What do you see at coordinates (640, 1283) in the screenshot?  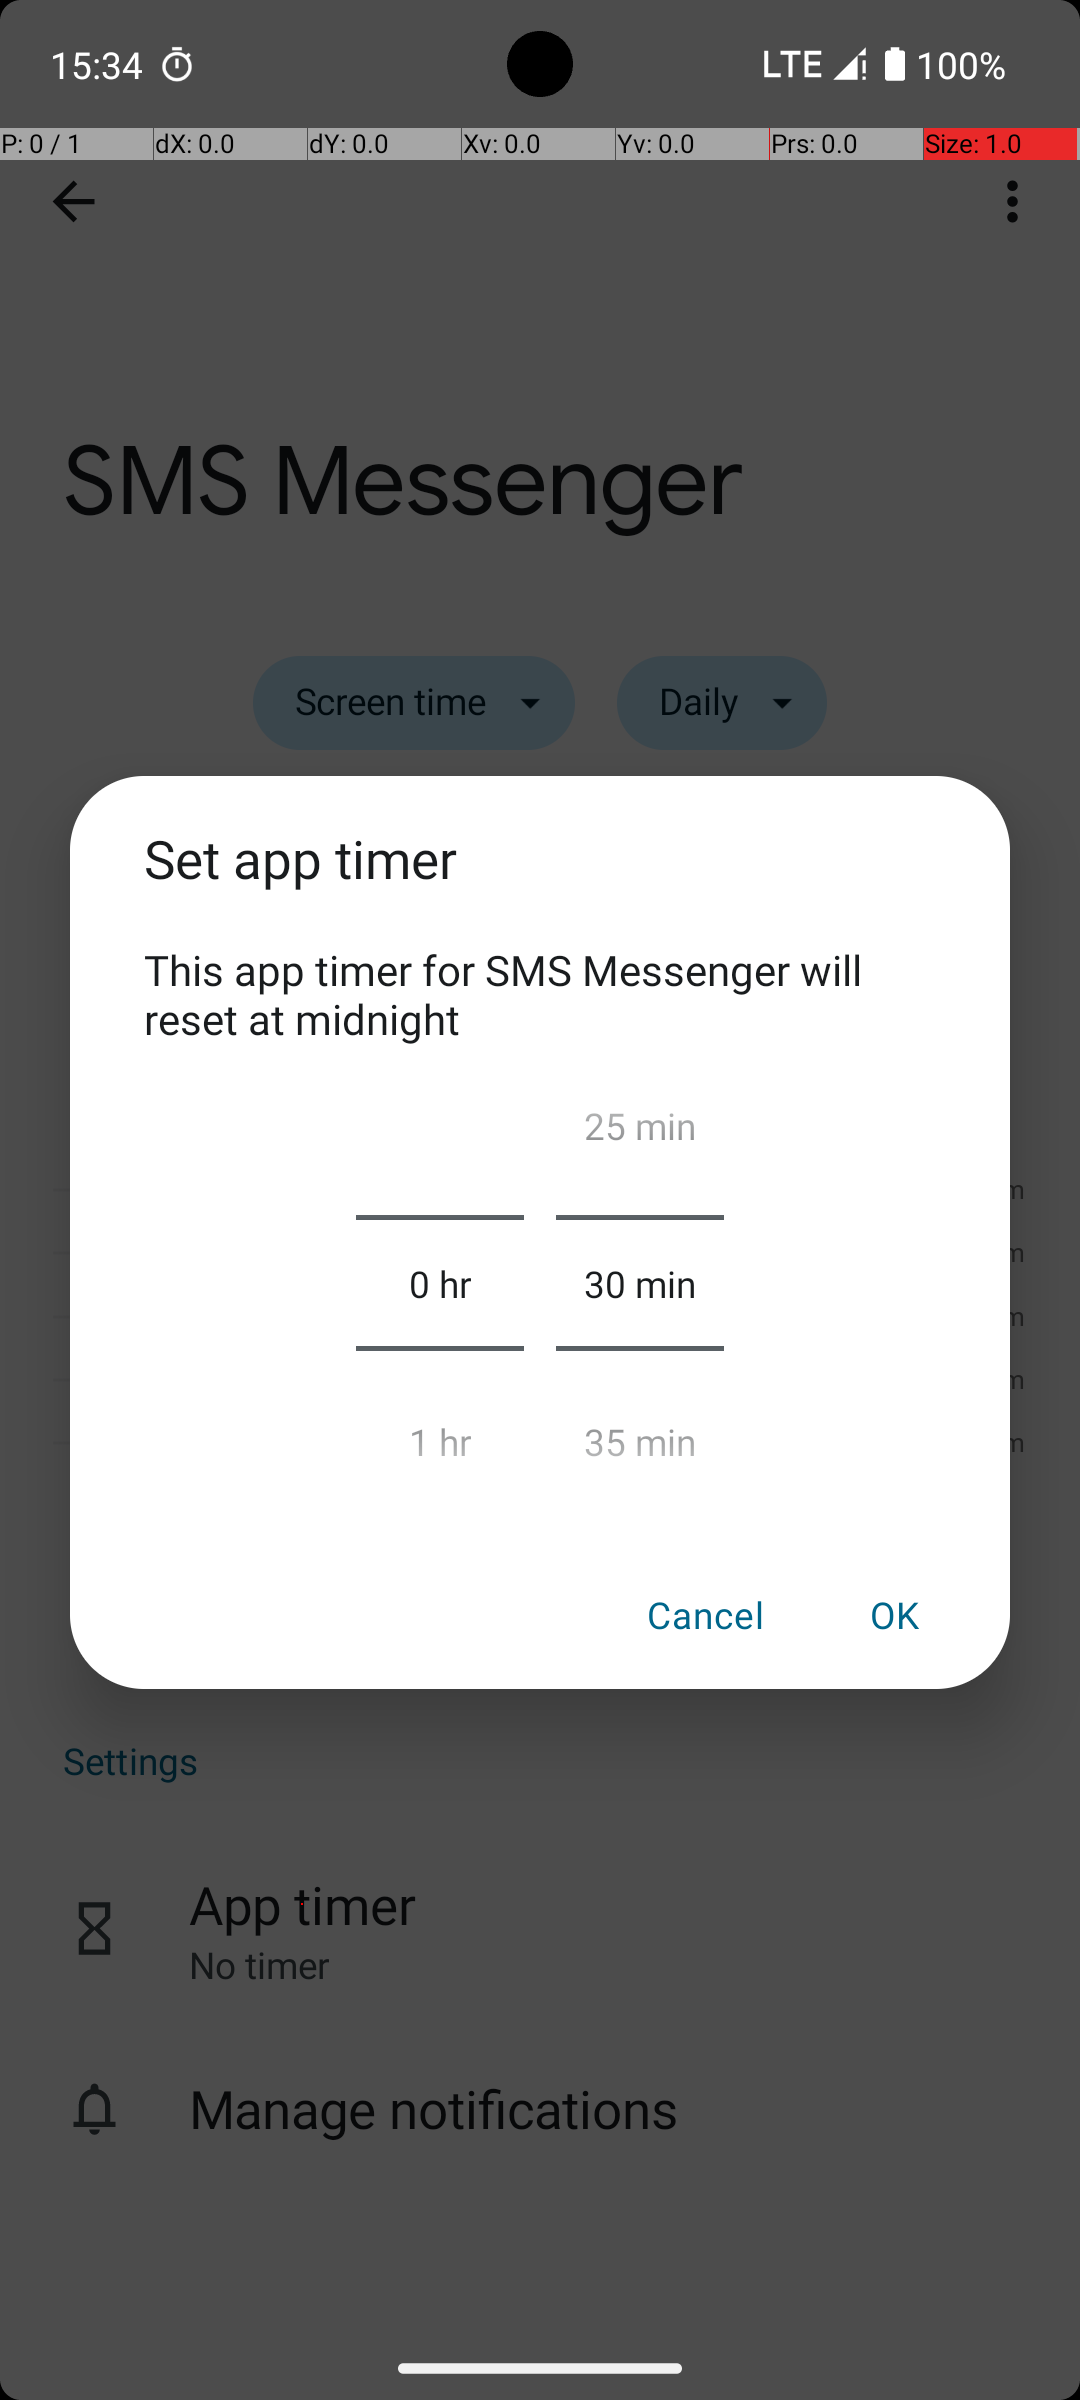 I see `30 min` at bounding box center [640, 1283].